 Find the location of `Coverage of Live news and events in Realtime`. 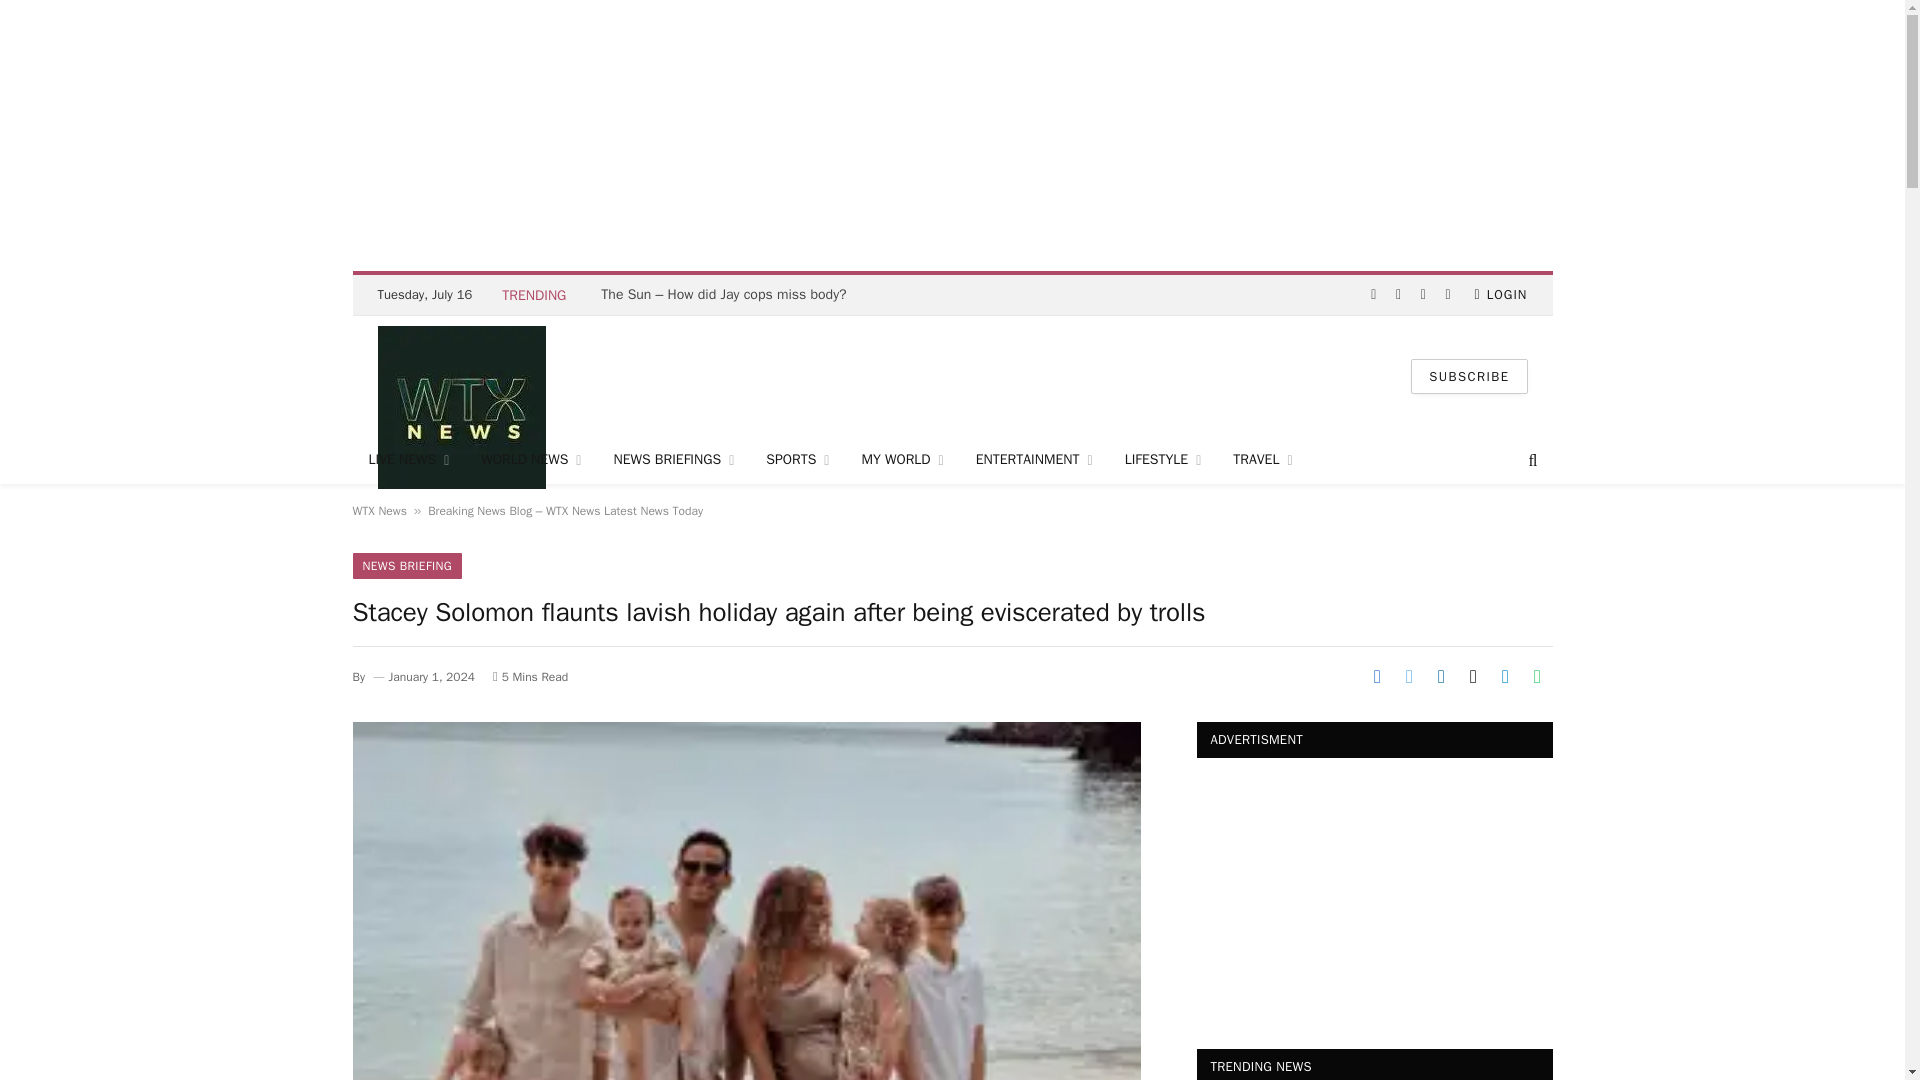

Coverage of Live news and events in Realtime is located at coordinates (408, 460).